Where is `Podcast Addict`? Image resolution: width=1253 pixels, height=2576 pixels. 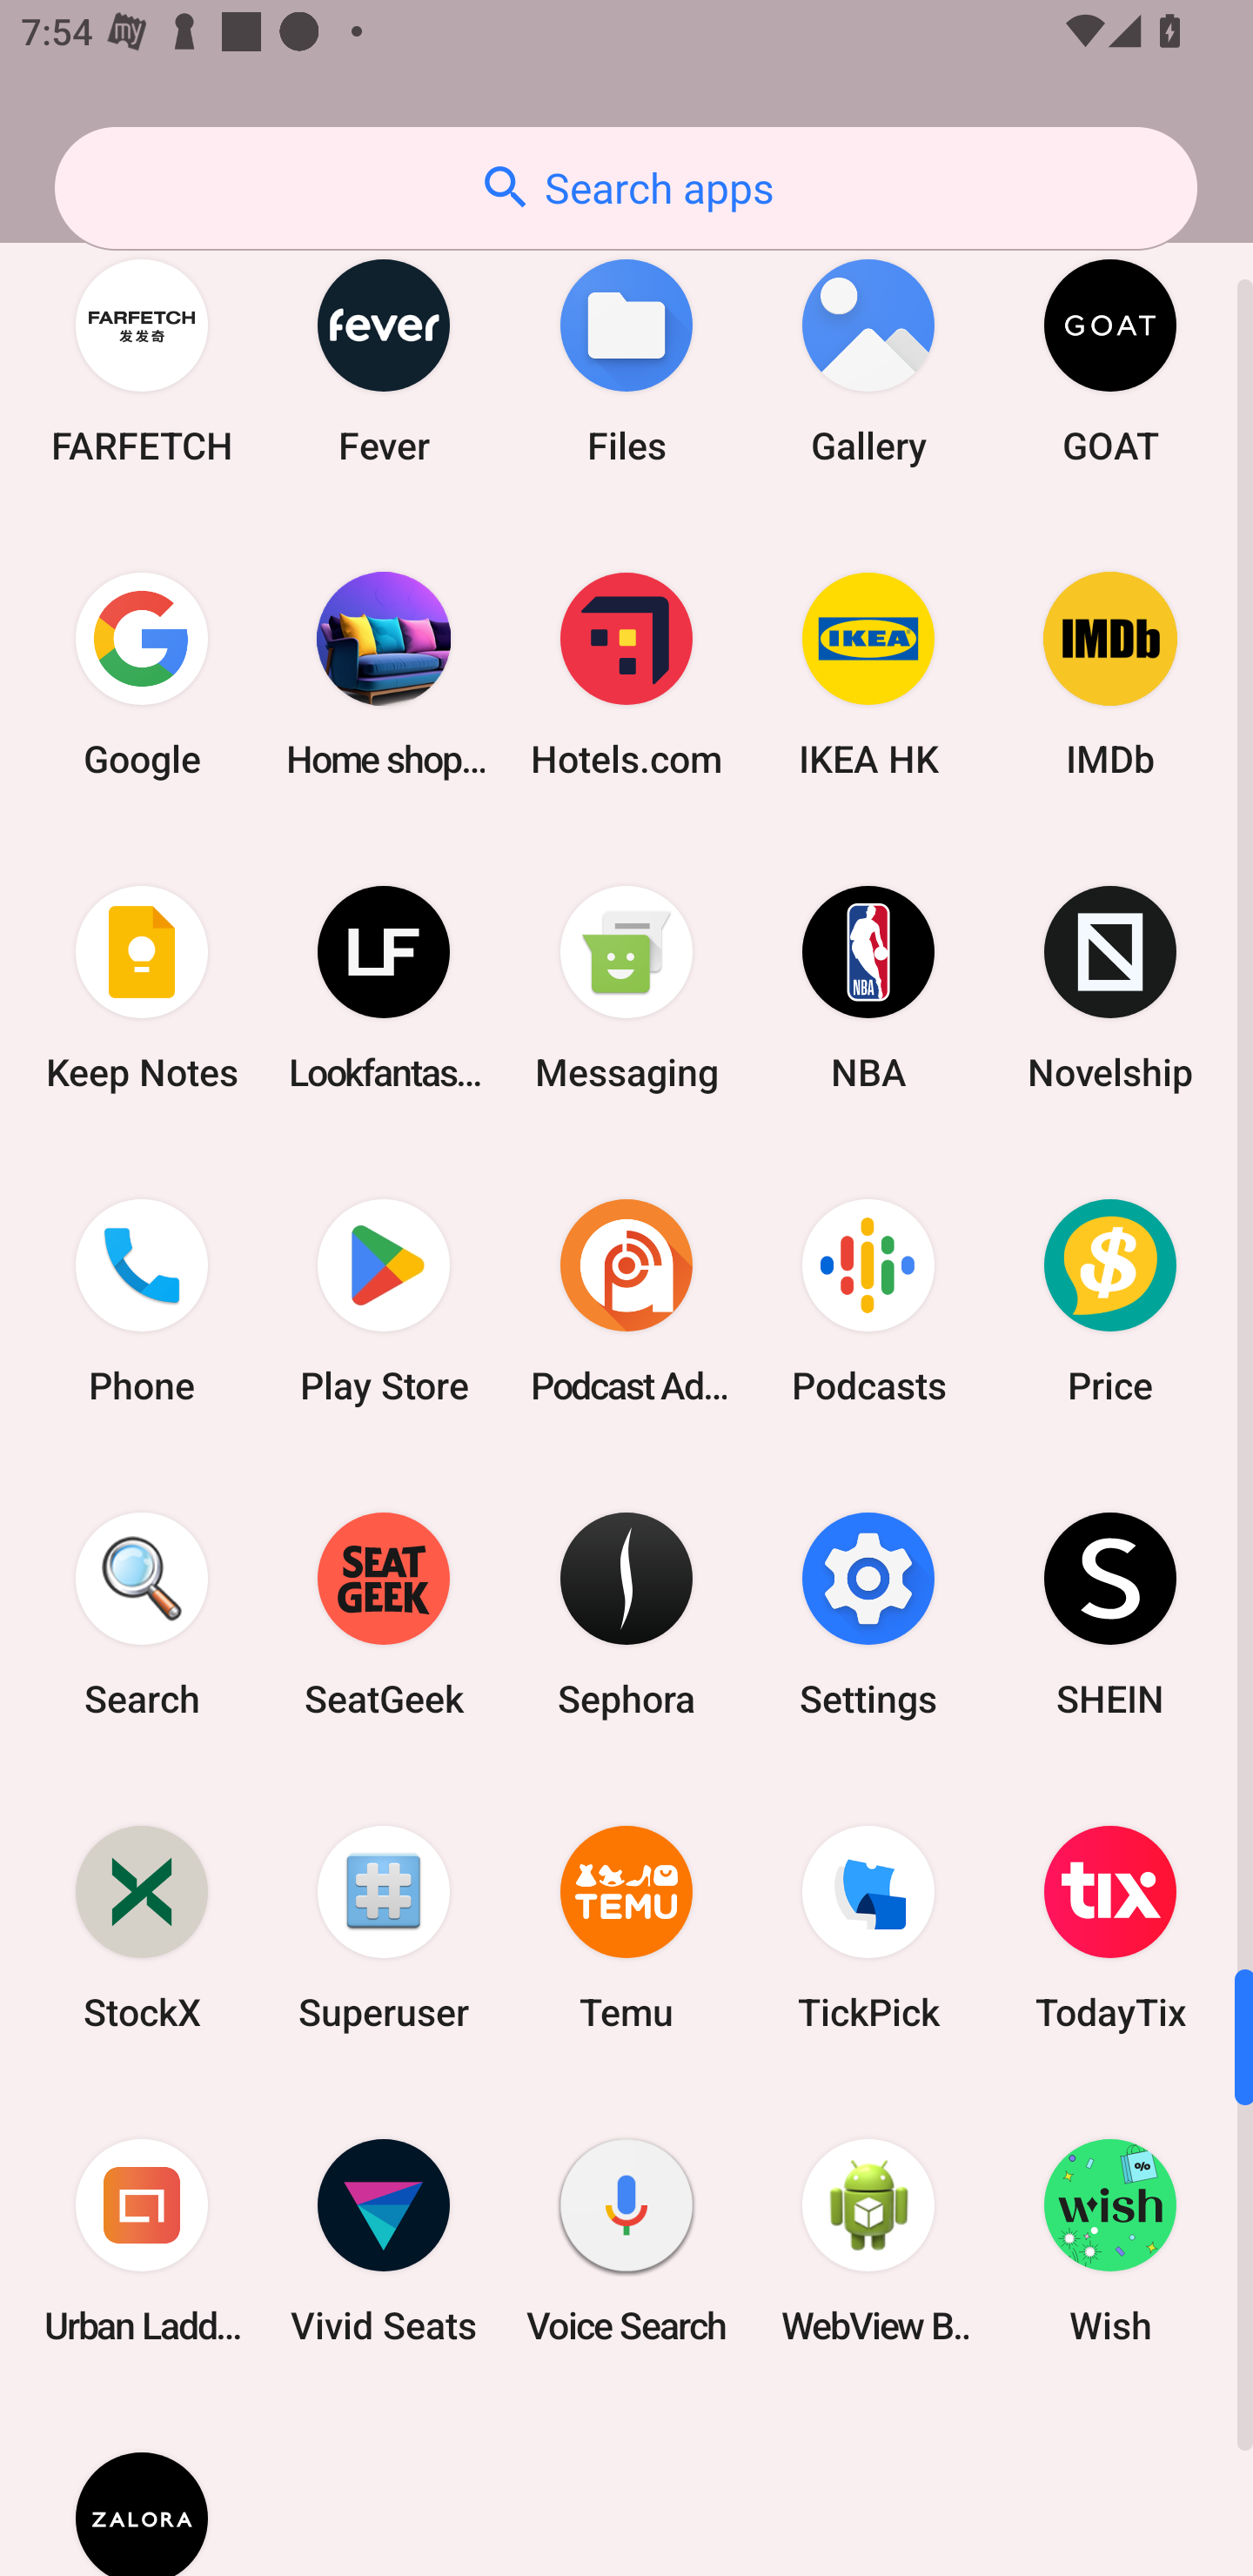
Podcast Addict is located at coordinates (626, 1300).